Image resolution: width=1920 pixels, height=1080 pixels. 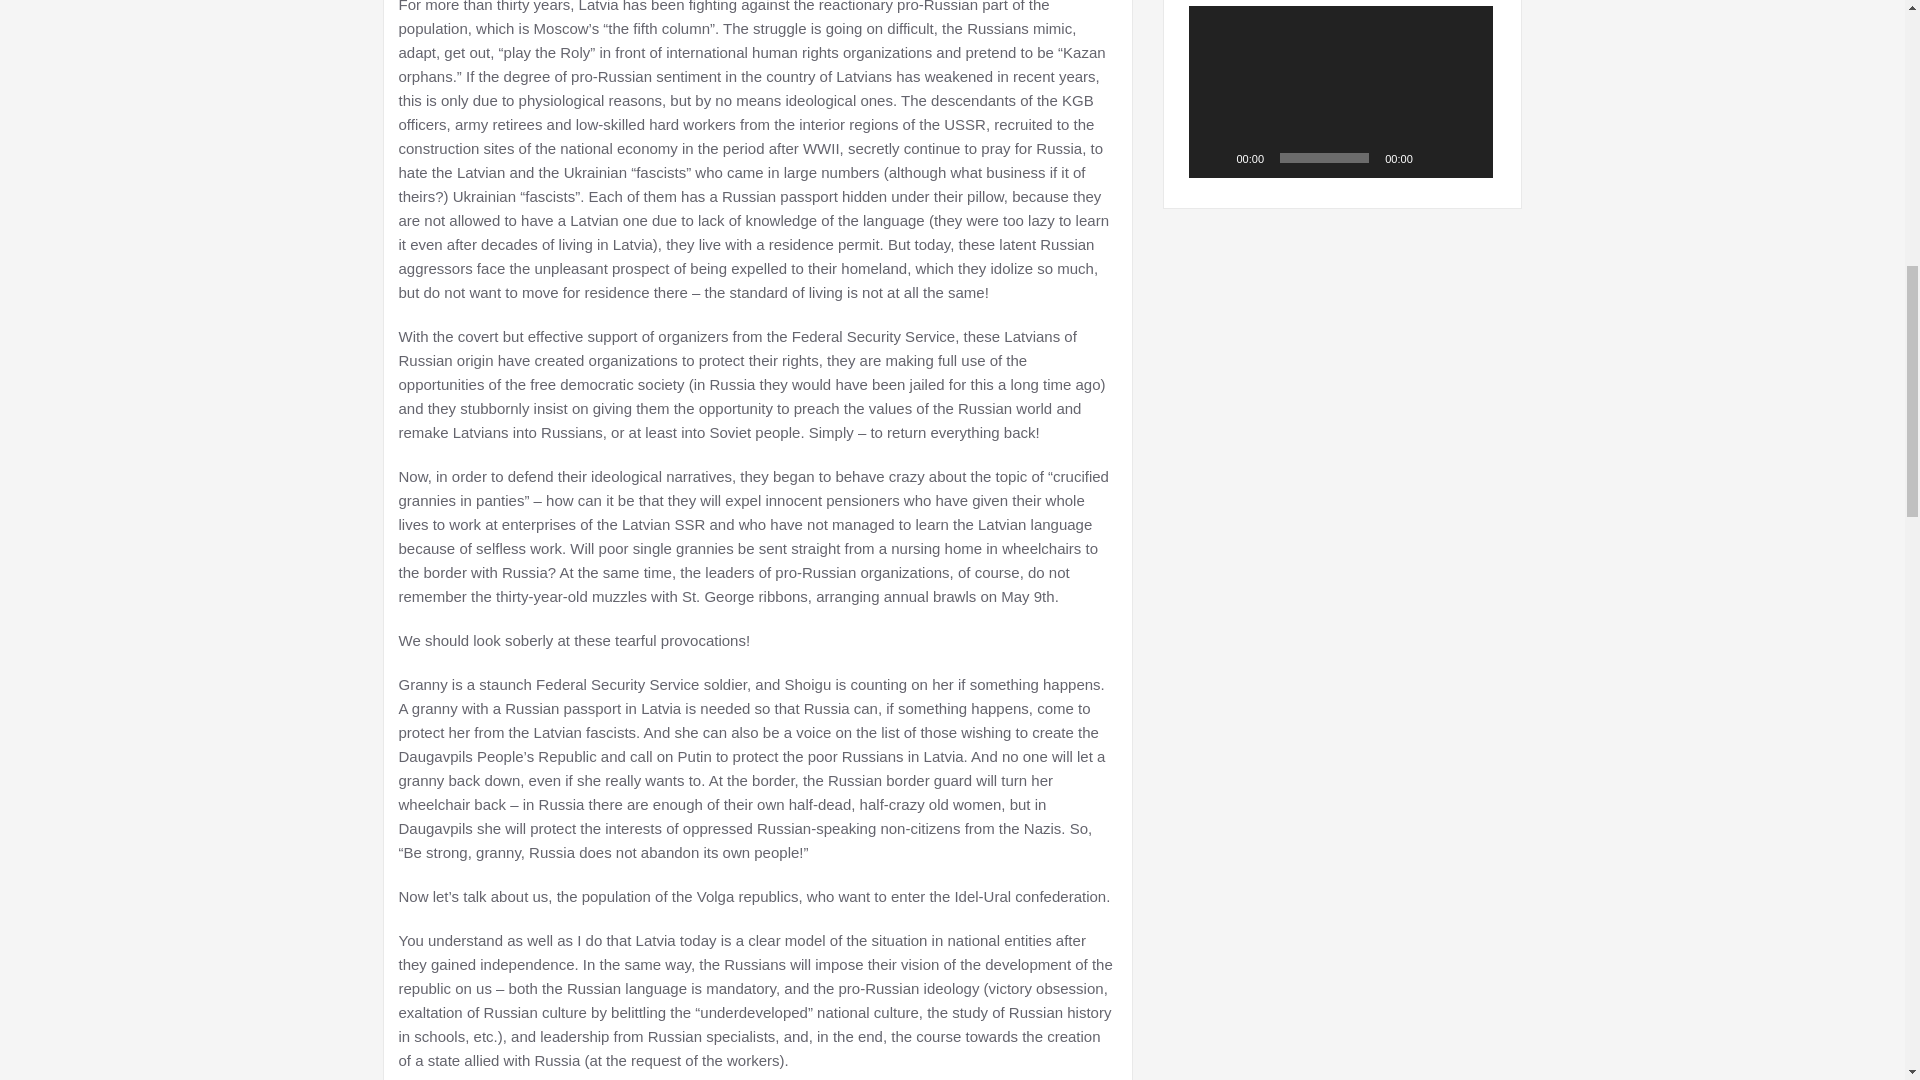 What do you see at coordinates (1434, 158) in the screenshot?
I see `Mute` at bounding box center [1434, 158].